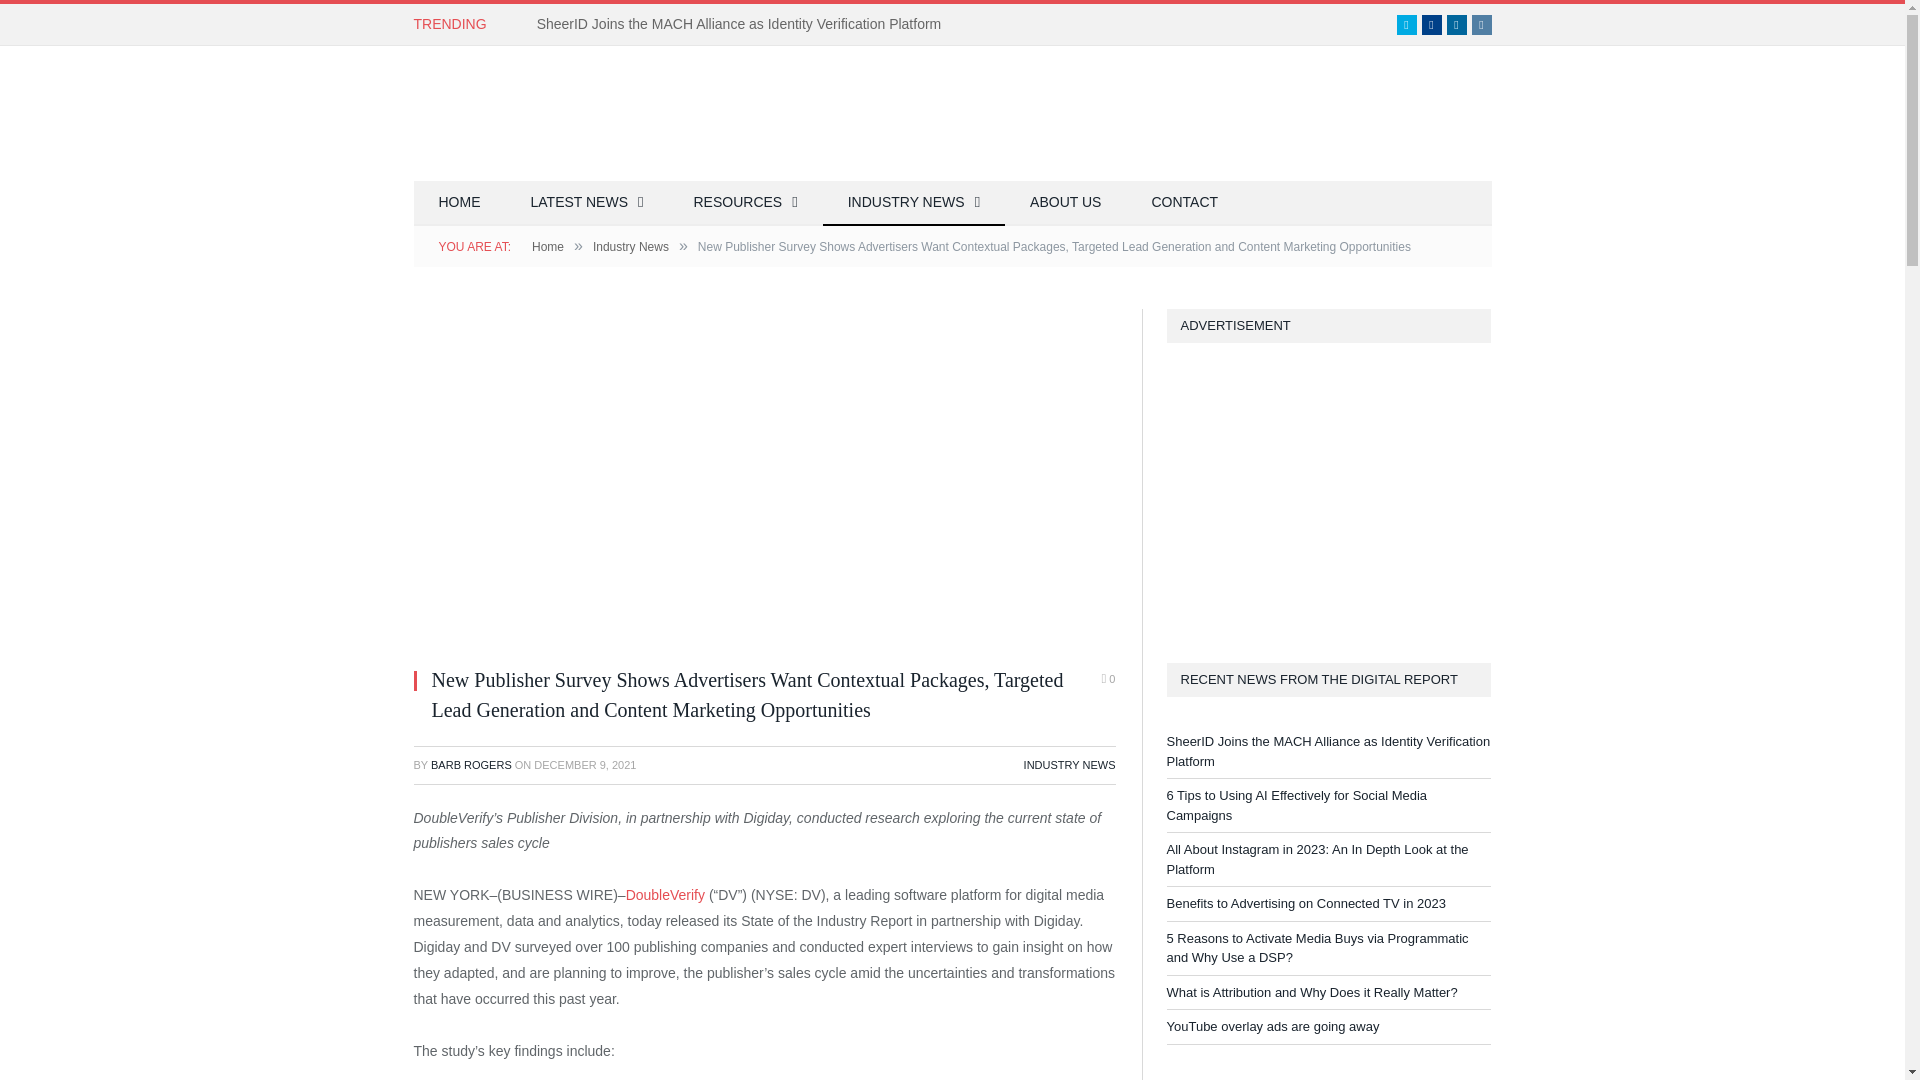  What do you see at coordinates (1069, 765) in the screenshot?
I see `INDUSTRY NEWS` at bounding box center [1069, 765].